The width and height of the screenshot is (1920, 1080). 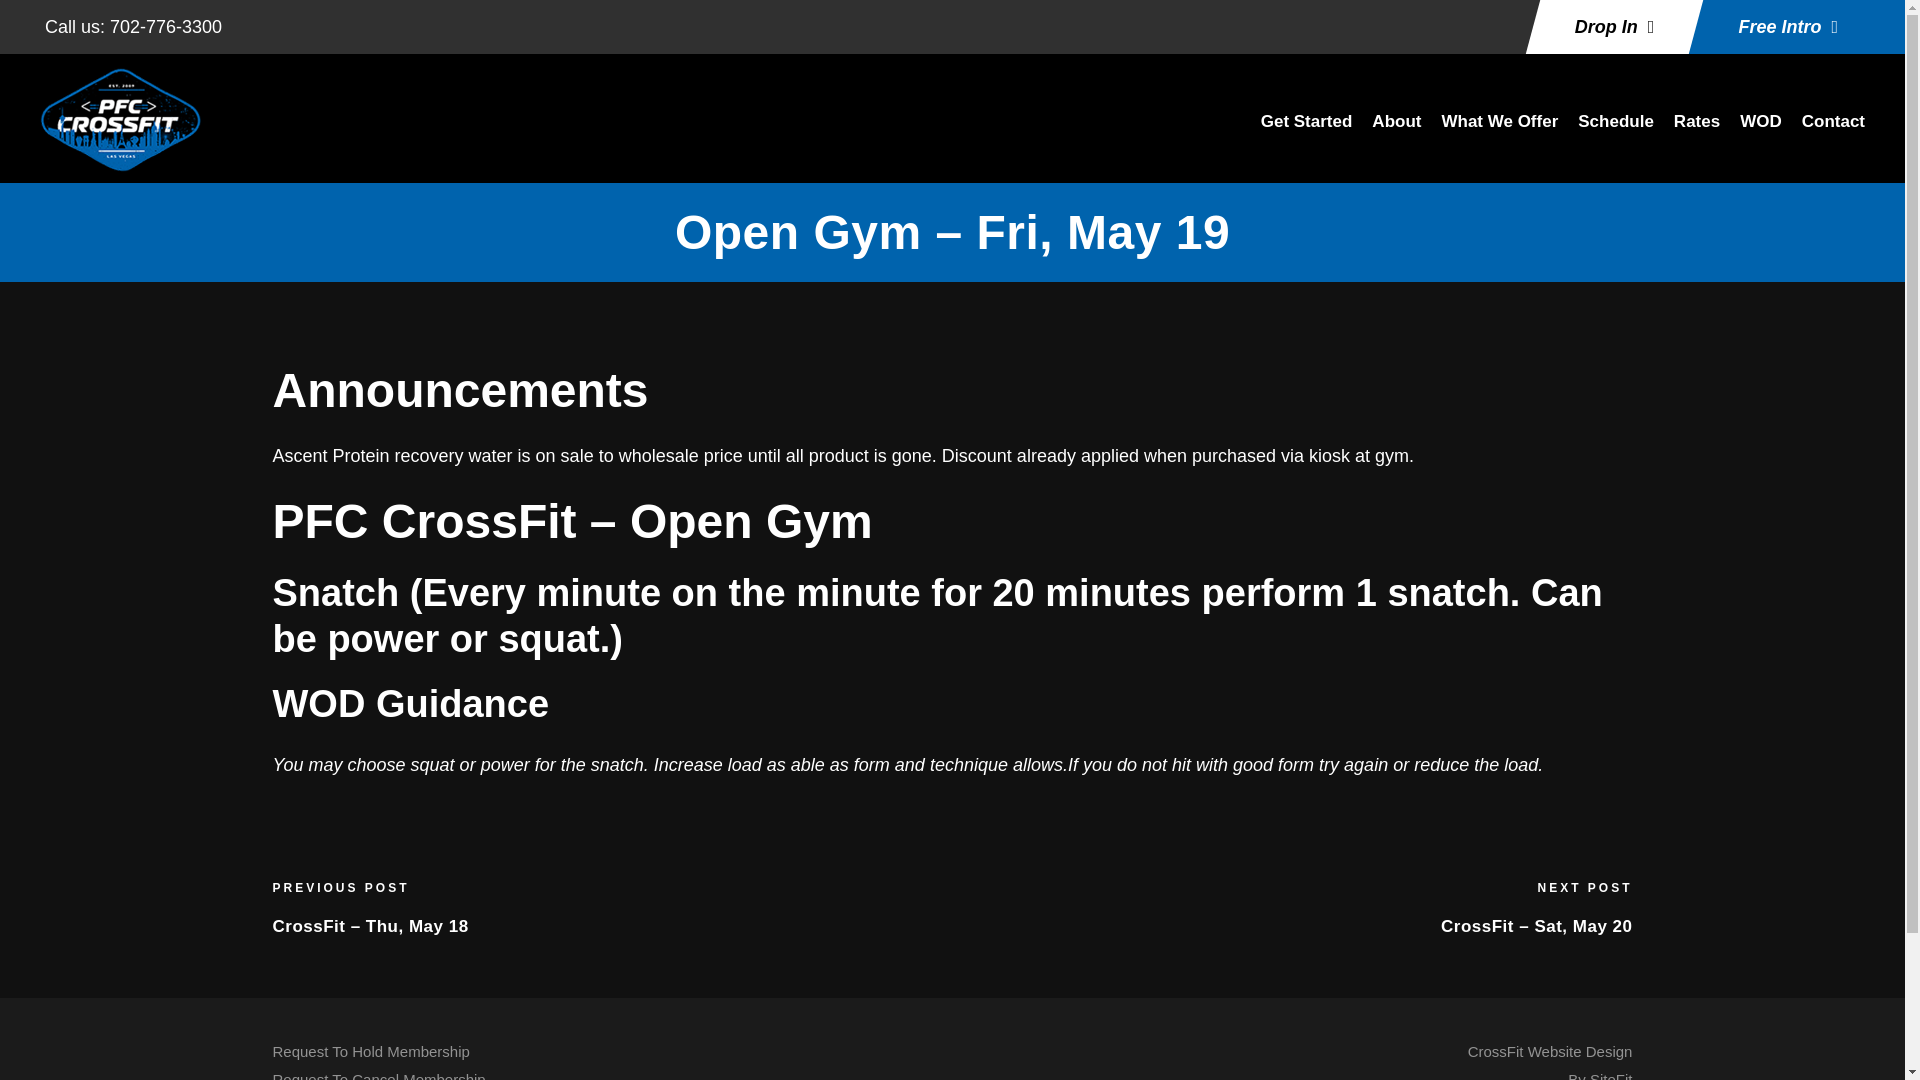 What do you see at coordinates (1616, 132) in the screenshot?
I see `Schedule` at bounding box center [1616, 132].